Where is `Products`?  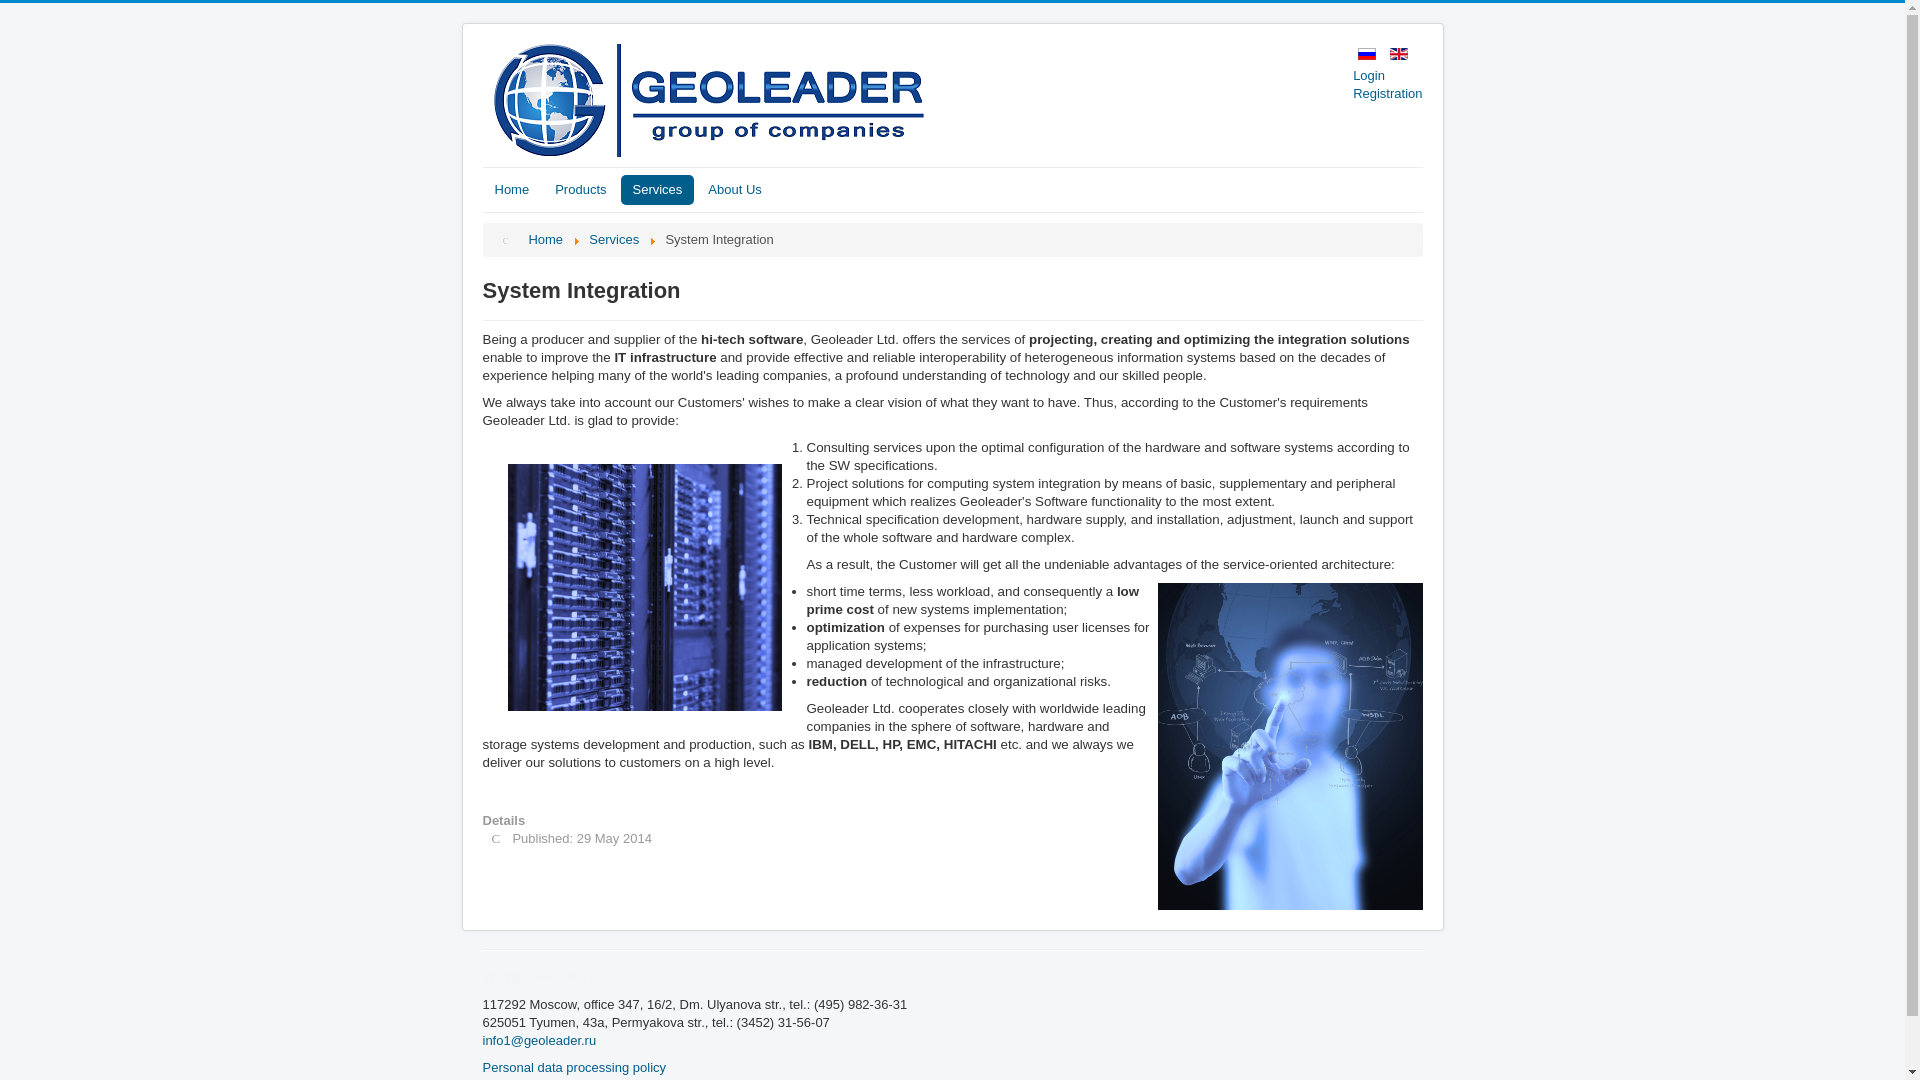
Products is located at coordinates (580, 190).